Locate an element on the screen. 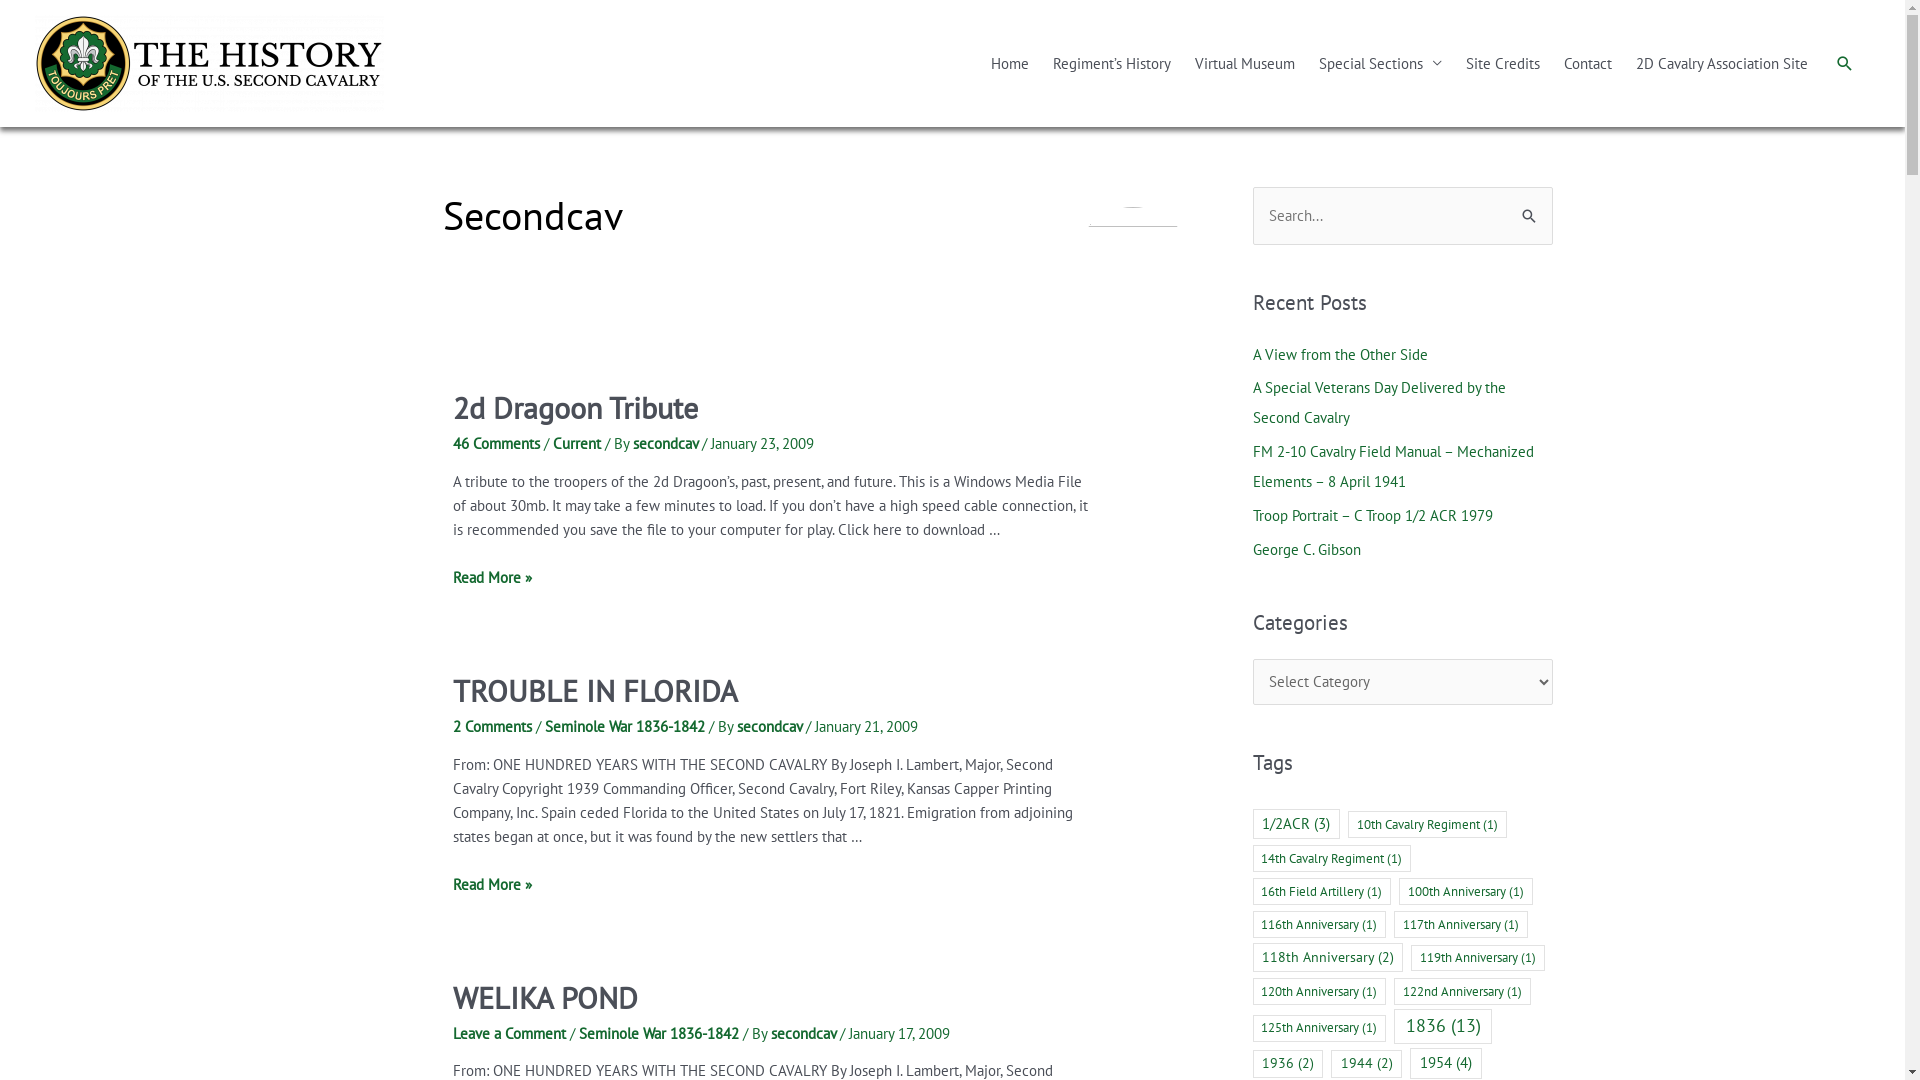 The image size is (1920, 1080). 2d Dragoon Tribute is located at coordinates (576, 408).